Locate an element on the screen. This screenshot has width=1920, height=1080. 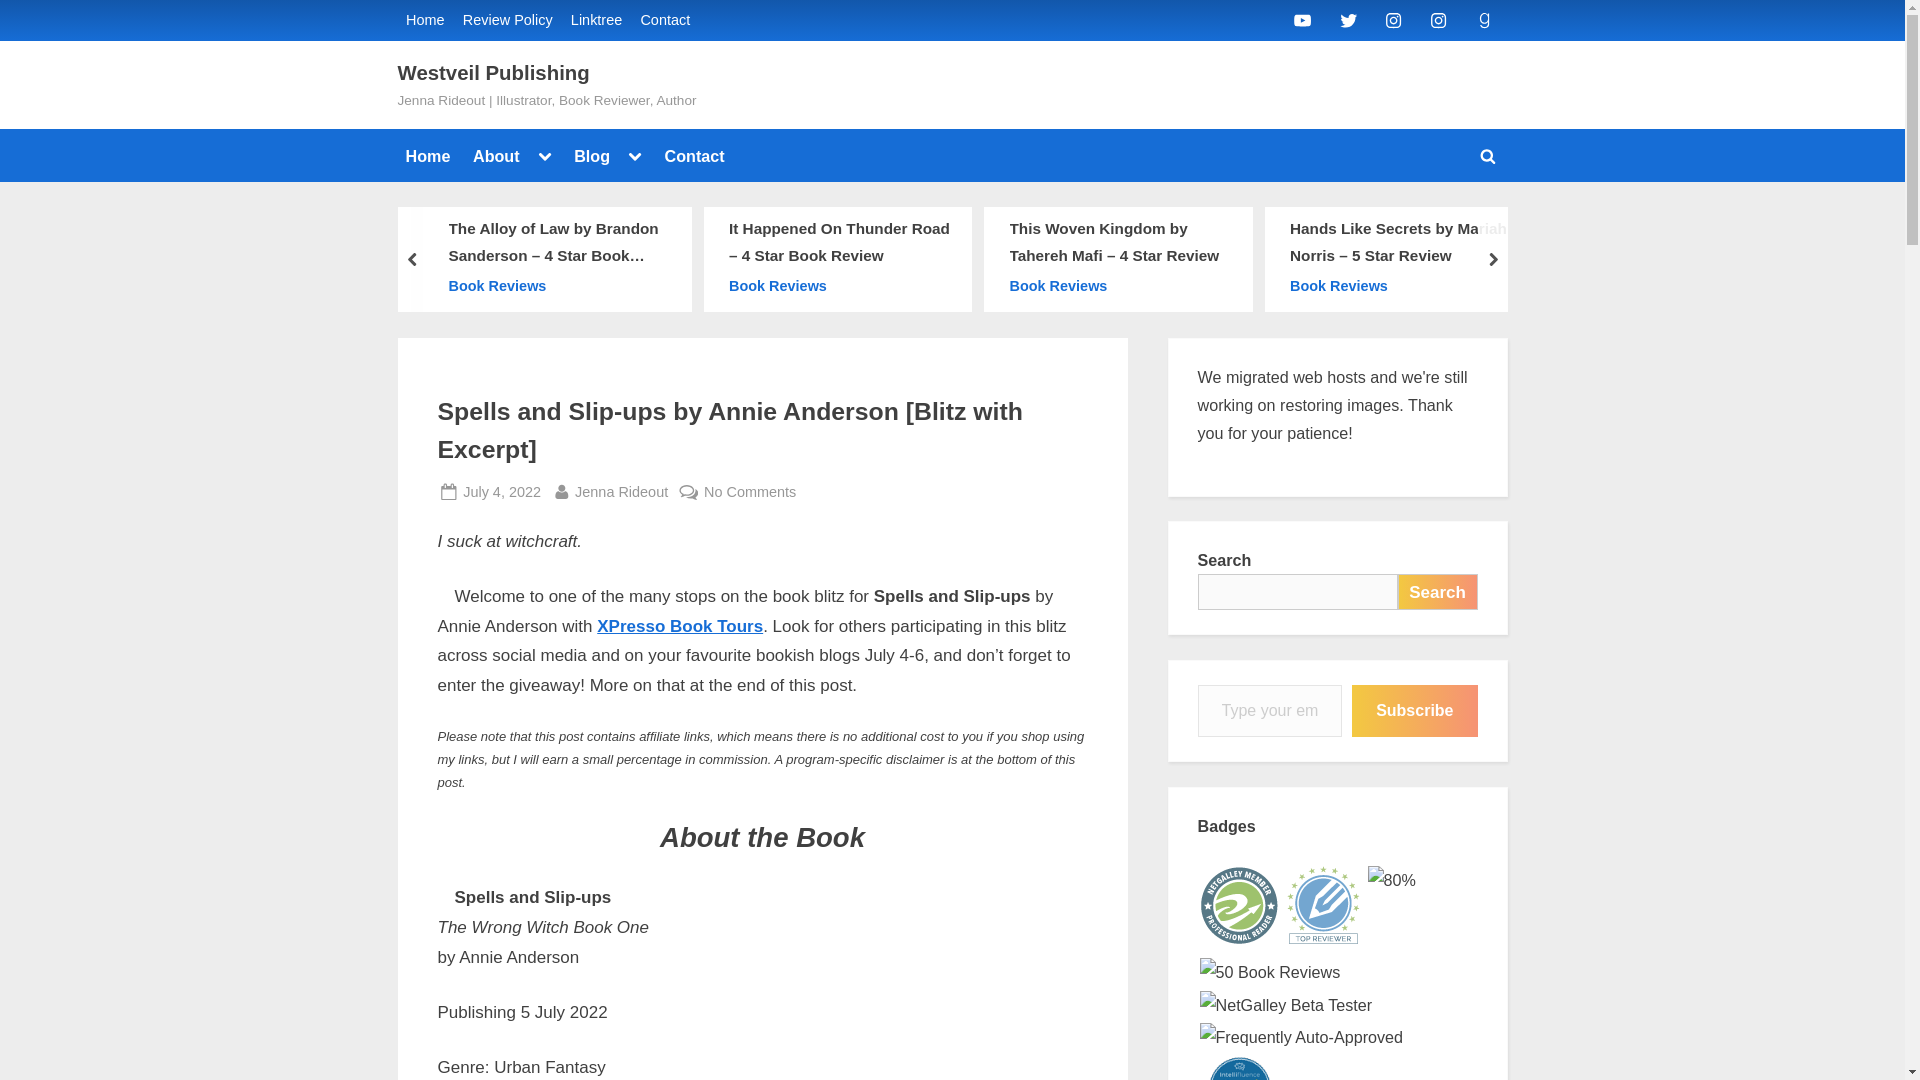
Professional Reader is located at coordinates (1240, 906).